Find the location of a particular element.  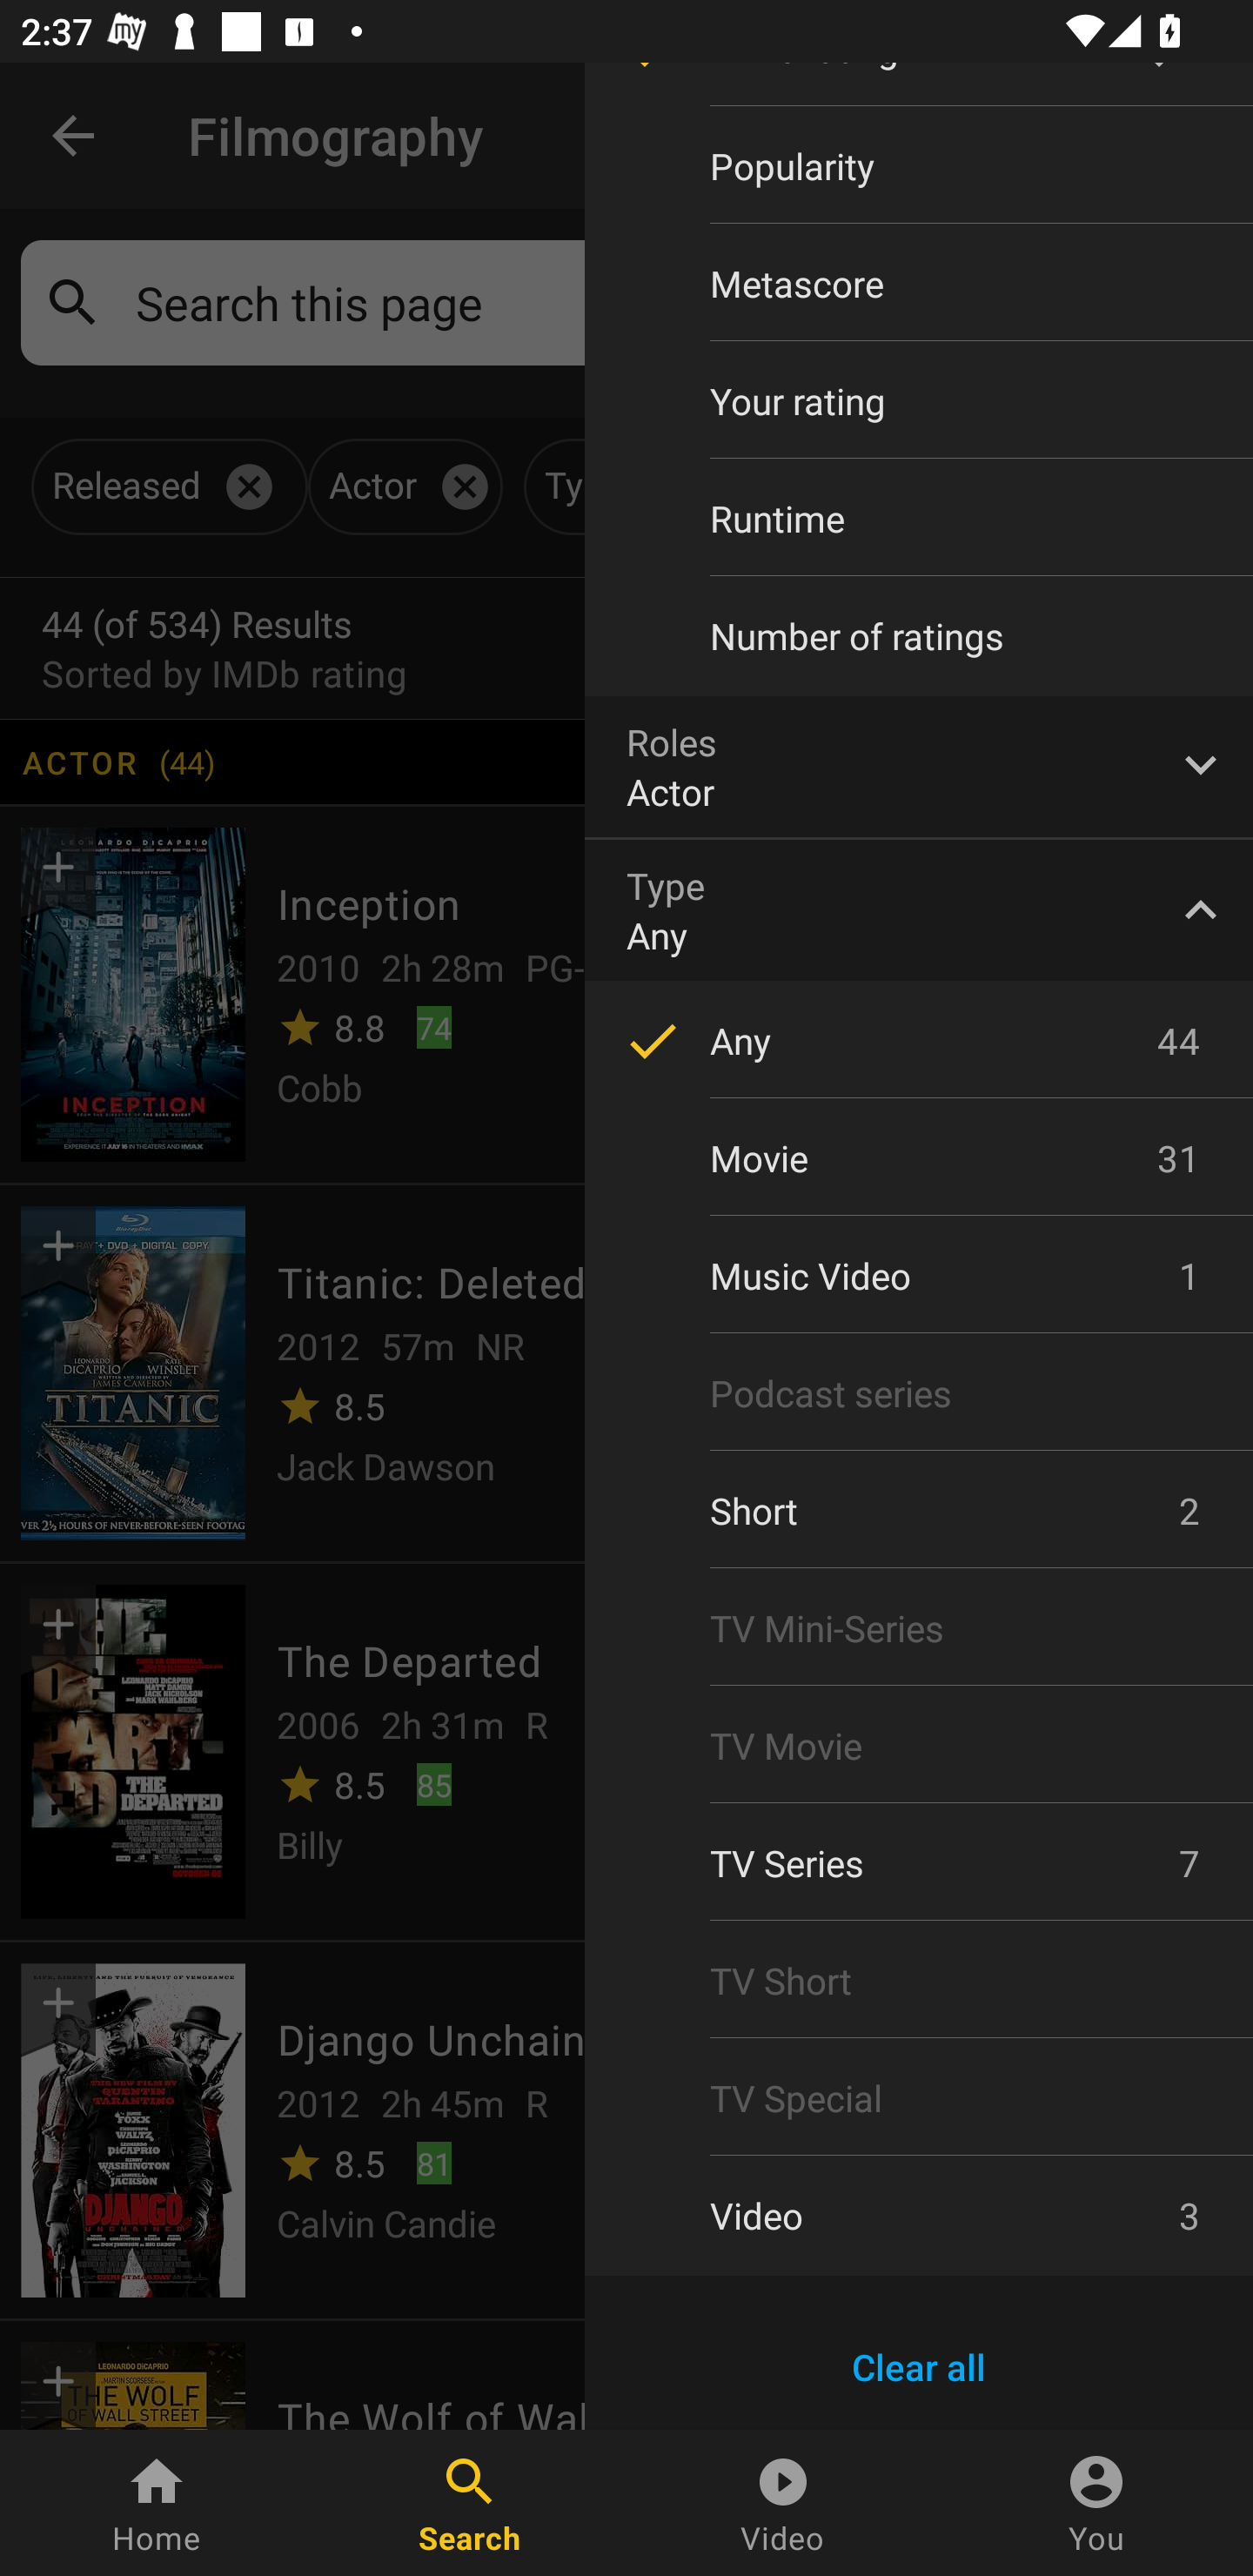

Roles Actor is located at coordinates (919, 766).